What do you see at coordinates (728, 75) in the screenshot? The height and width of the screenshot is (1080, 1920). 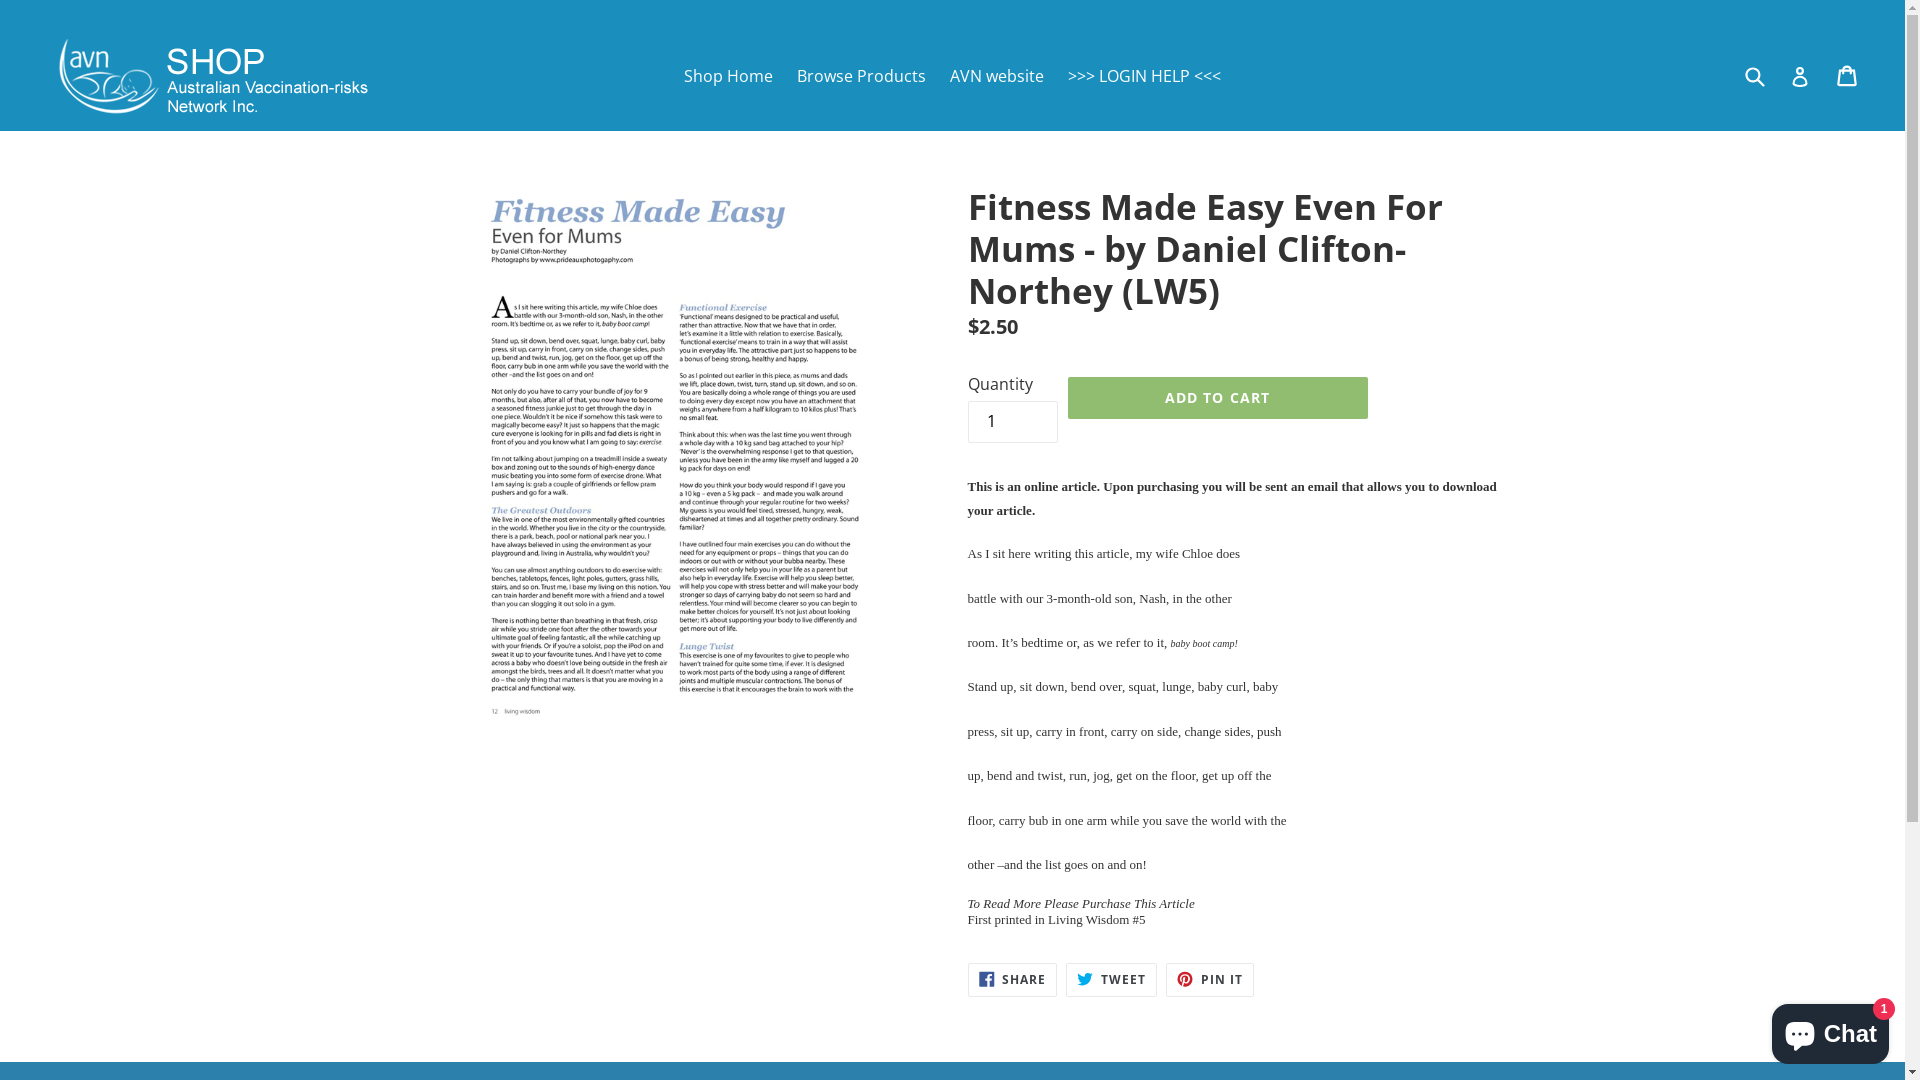 I see `Shop Home` at bounding box center [728, 75].